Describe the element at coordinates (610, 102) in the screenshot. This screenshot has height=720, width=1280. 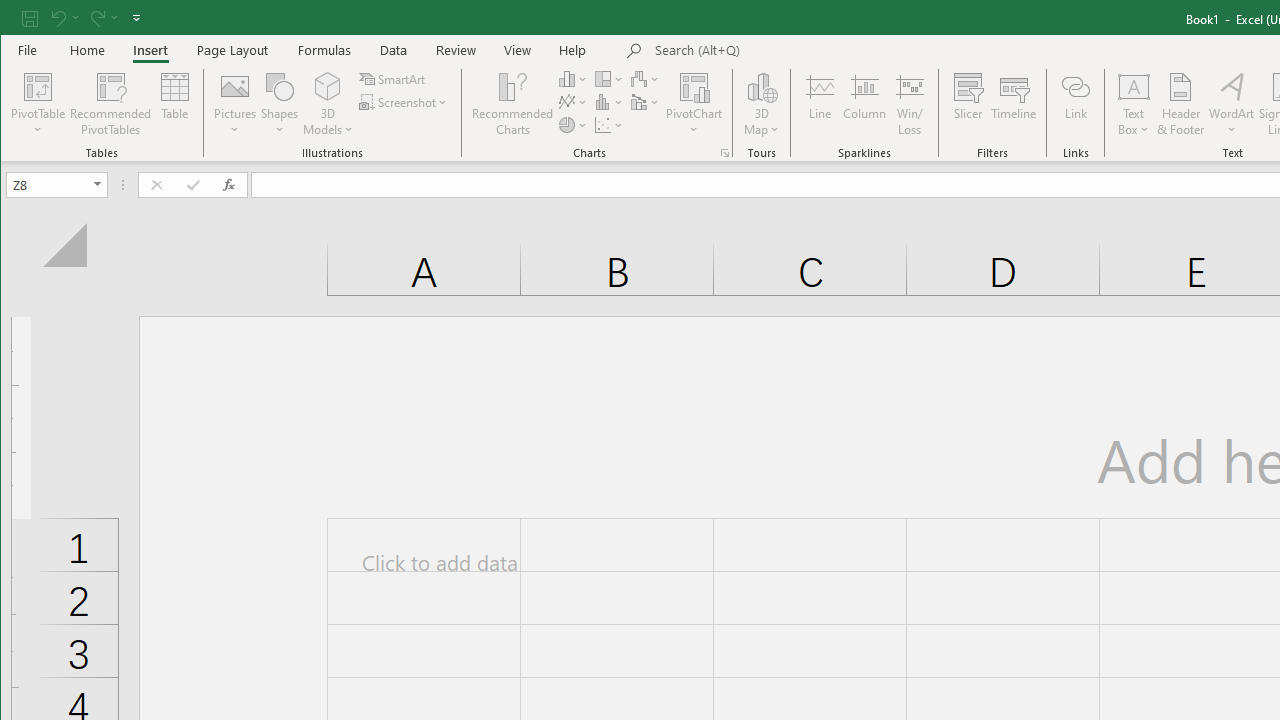
I see `Insert Statistic Chart` at that location.